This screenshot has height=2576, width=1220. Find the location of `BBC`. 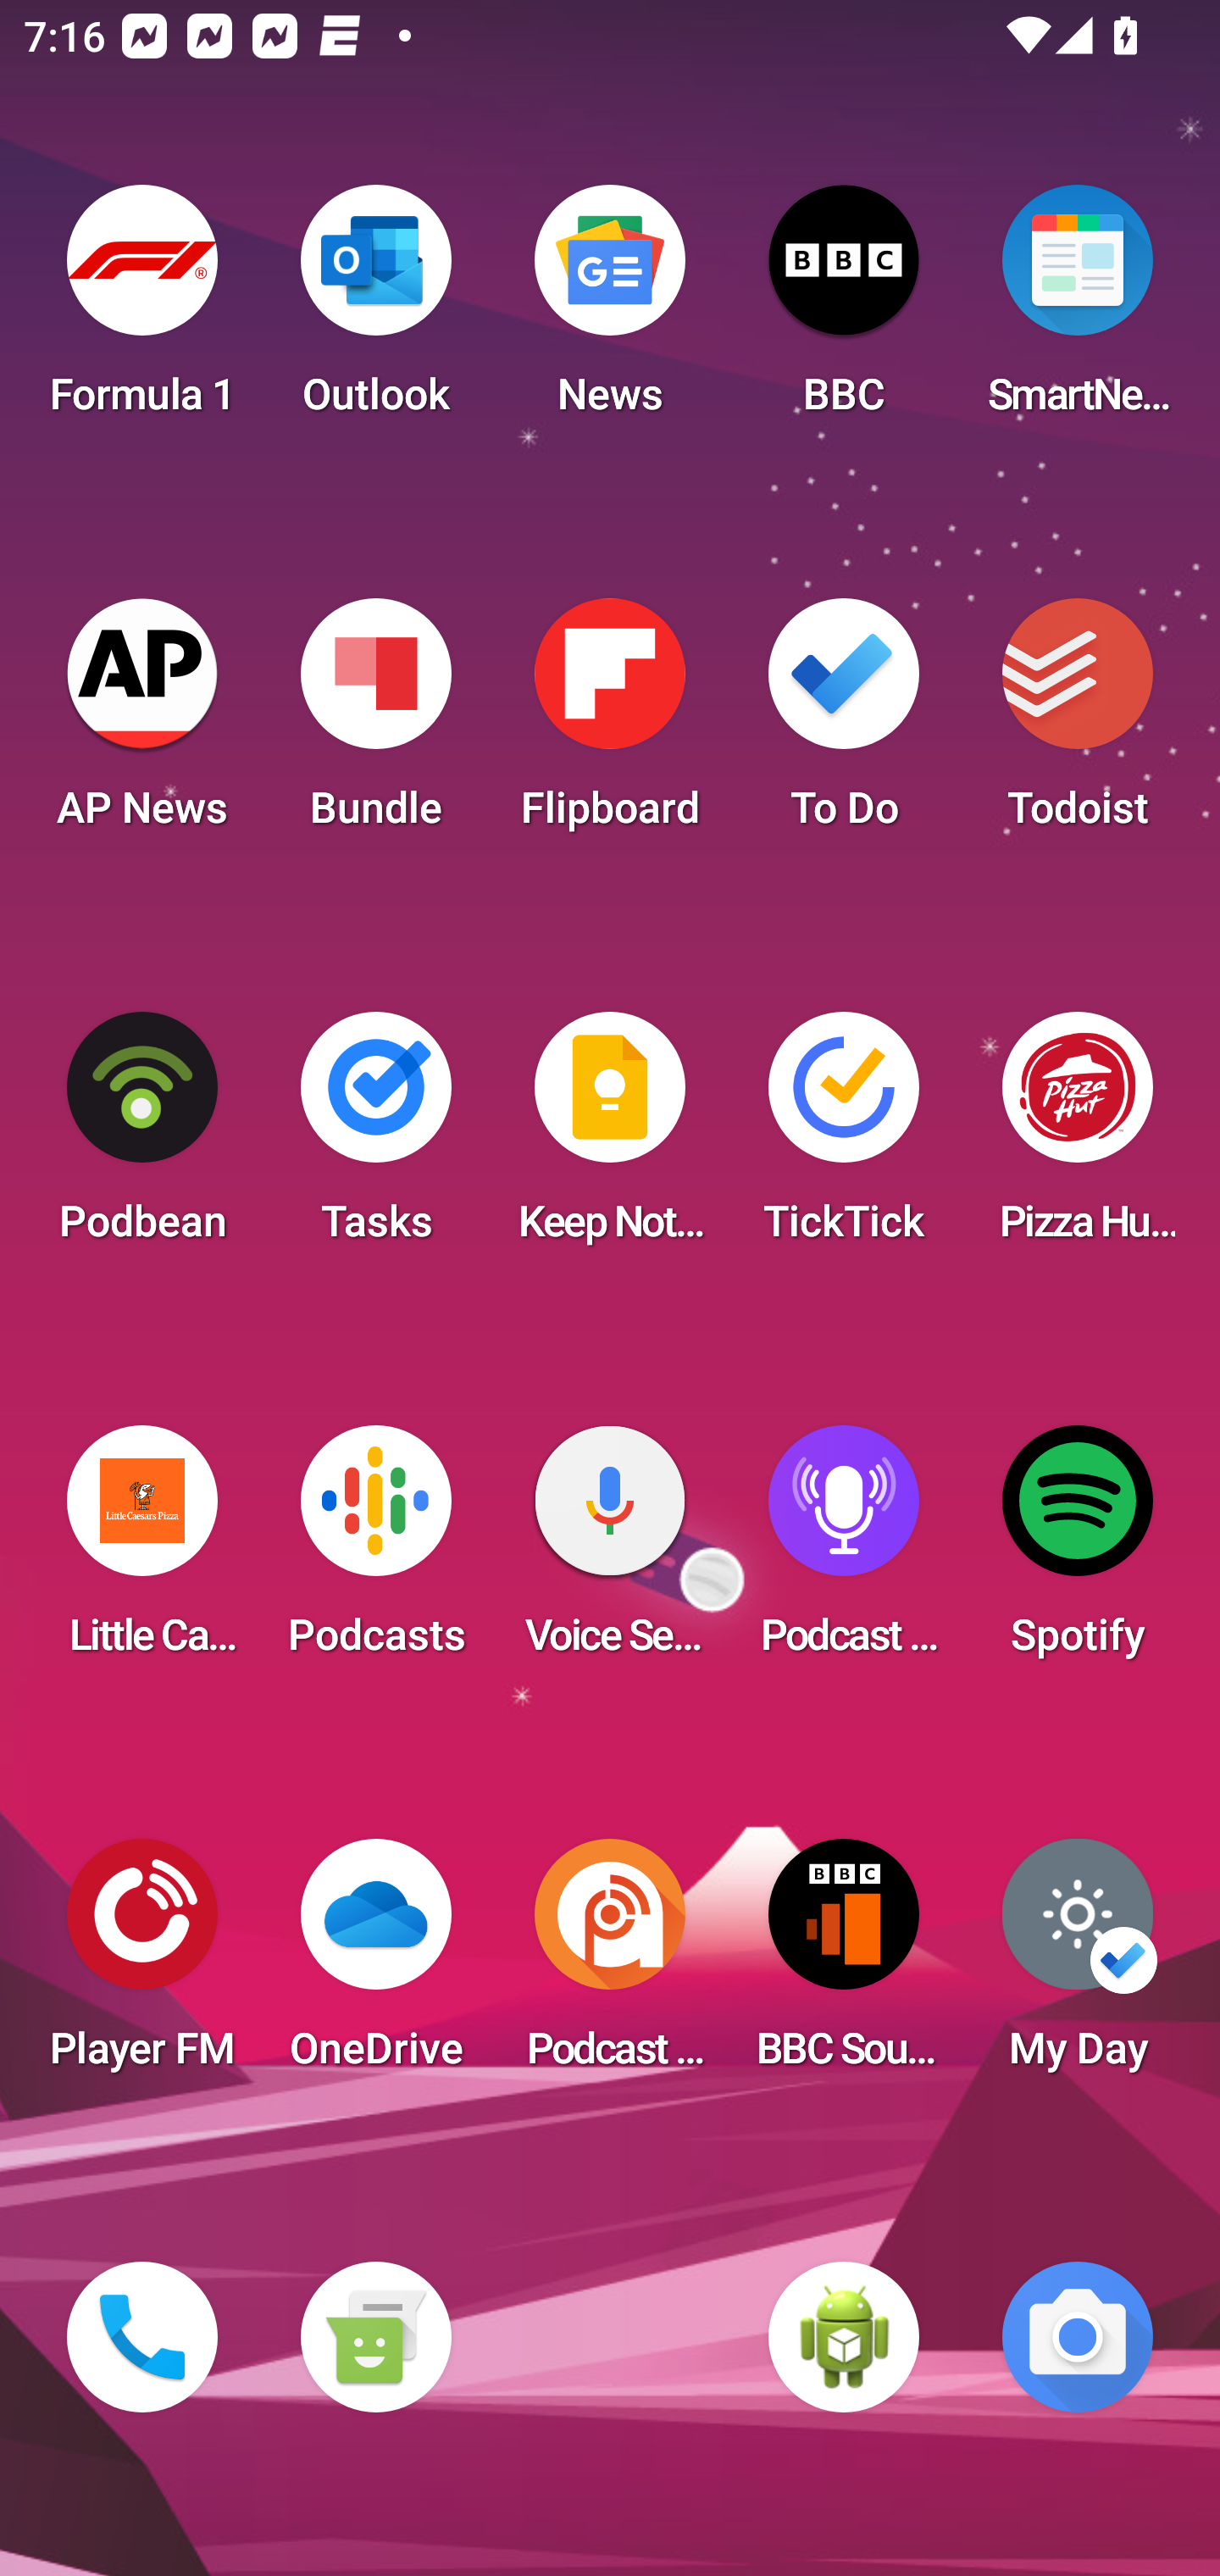

BBC is located at coordinates (844, 310).